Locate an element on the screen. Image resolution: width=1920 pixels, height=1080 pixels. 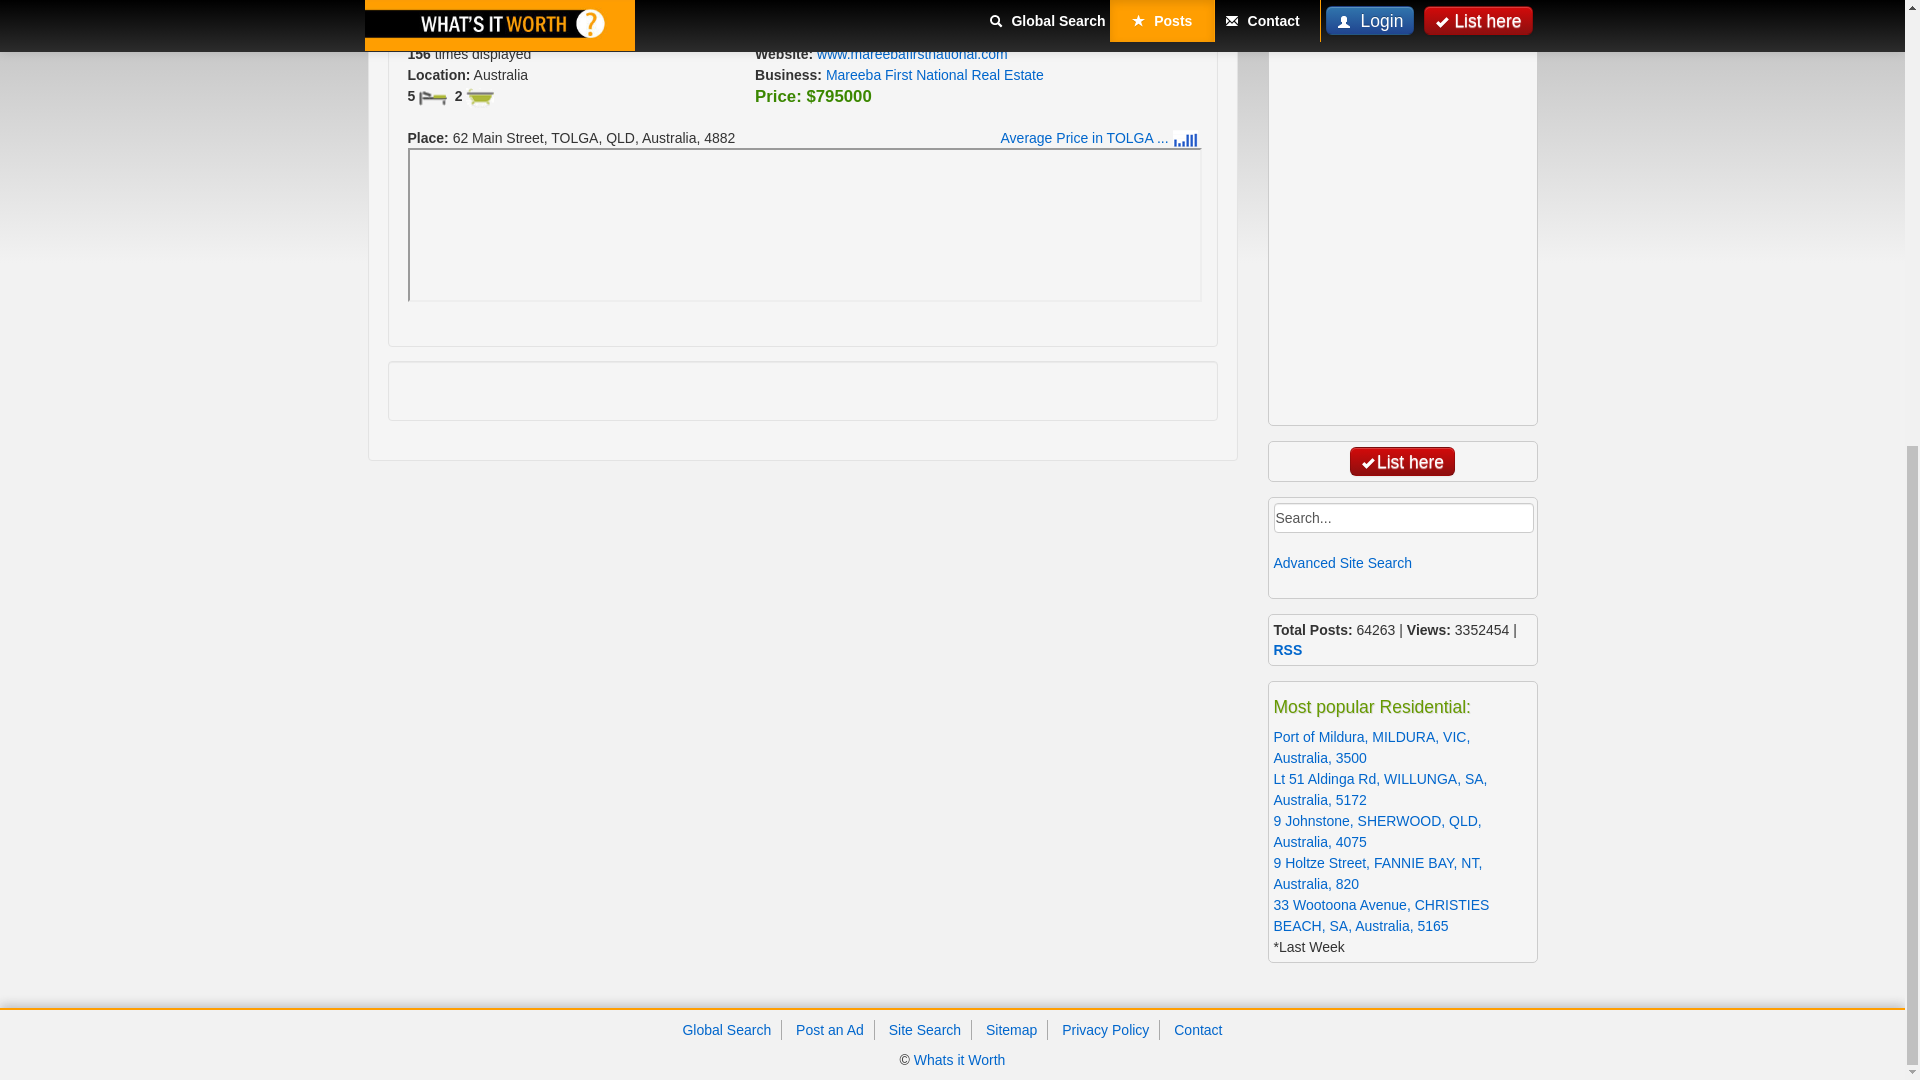
Debbie Sweedman is located at coordinates (914, 32).